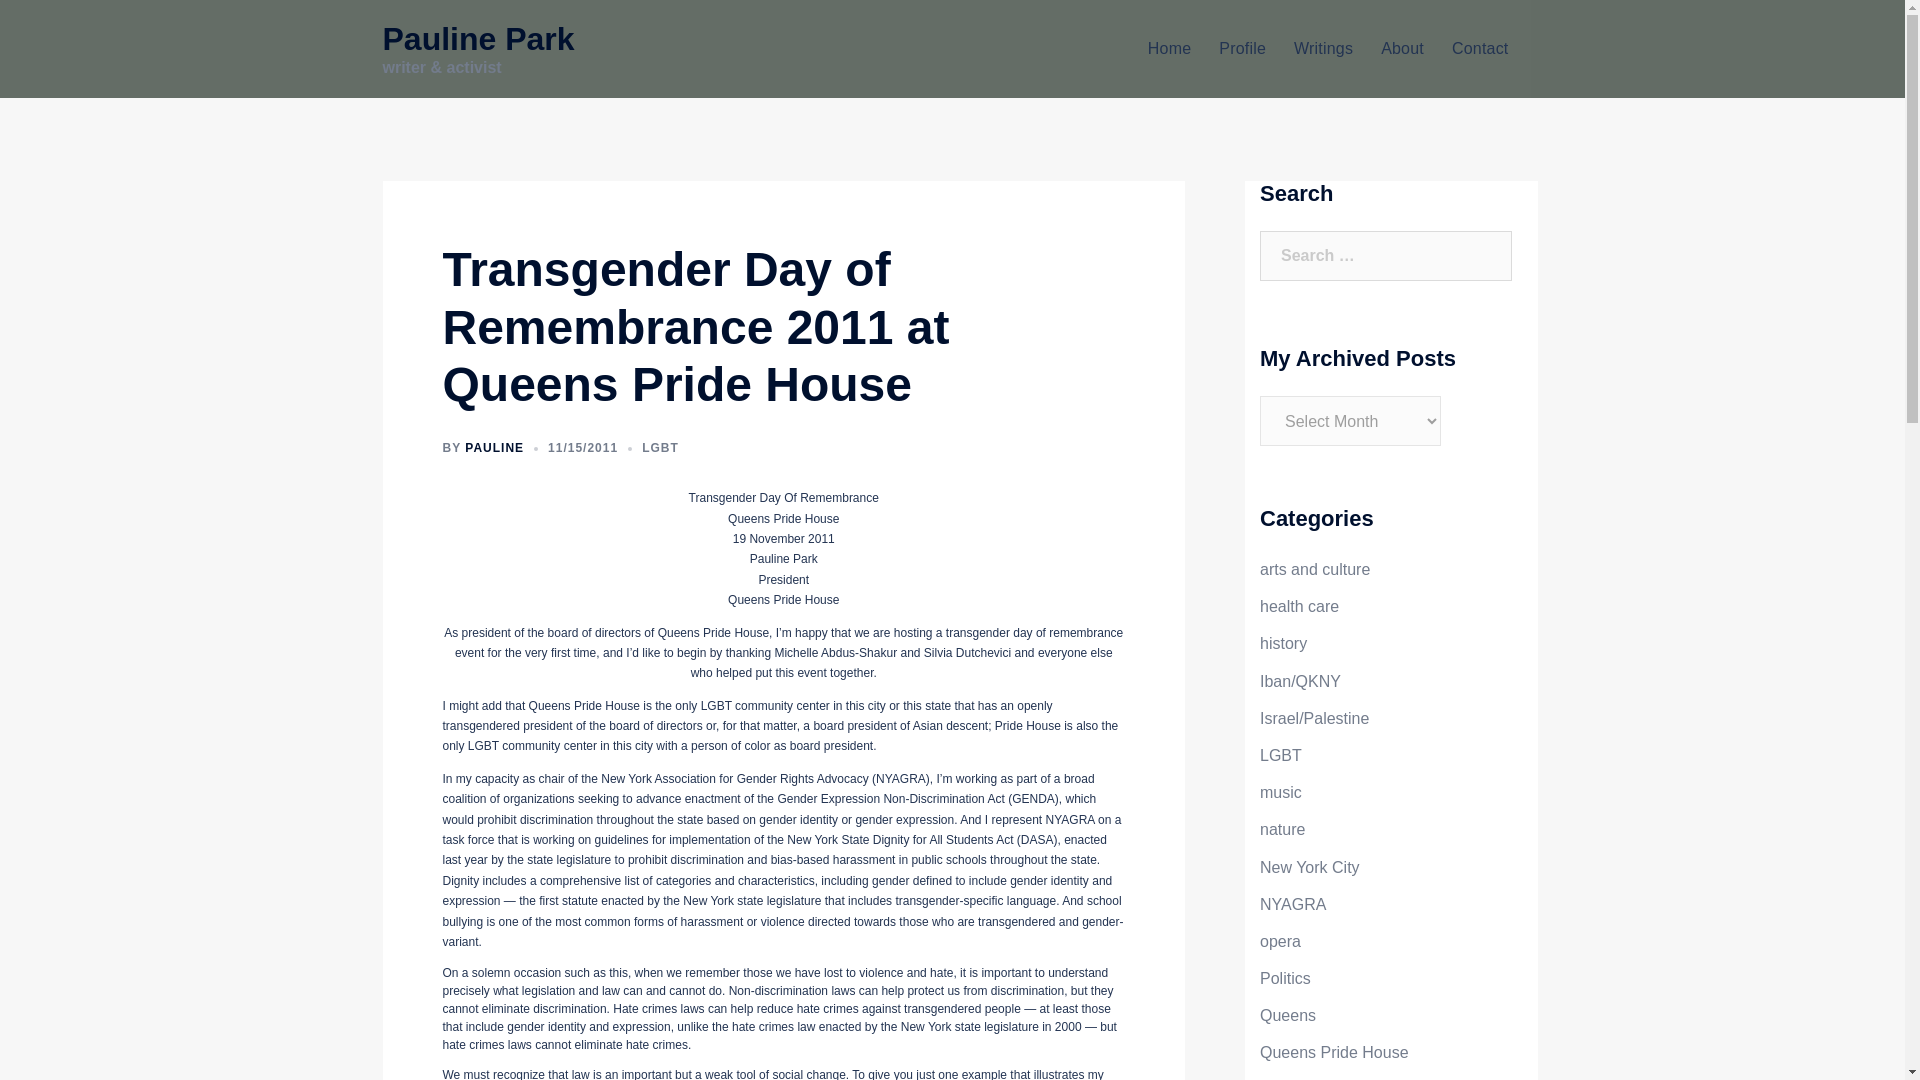 This screenshot has height=1080, width=1920. Describe the element at coordinates (1242, 48) in the screenshot. I see `Profile` at that location.